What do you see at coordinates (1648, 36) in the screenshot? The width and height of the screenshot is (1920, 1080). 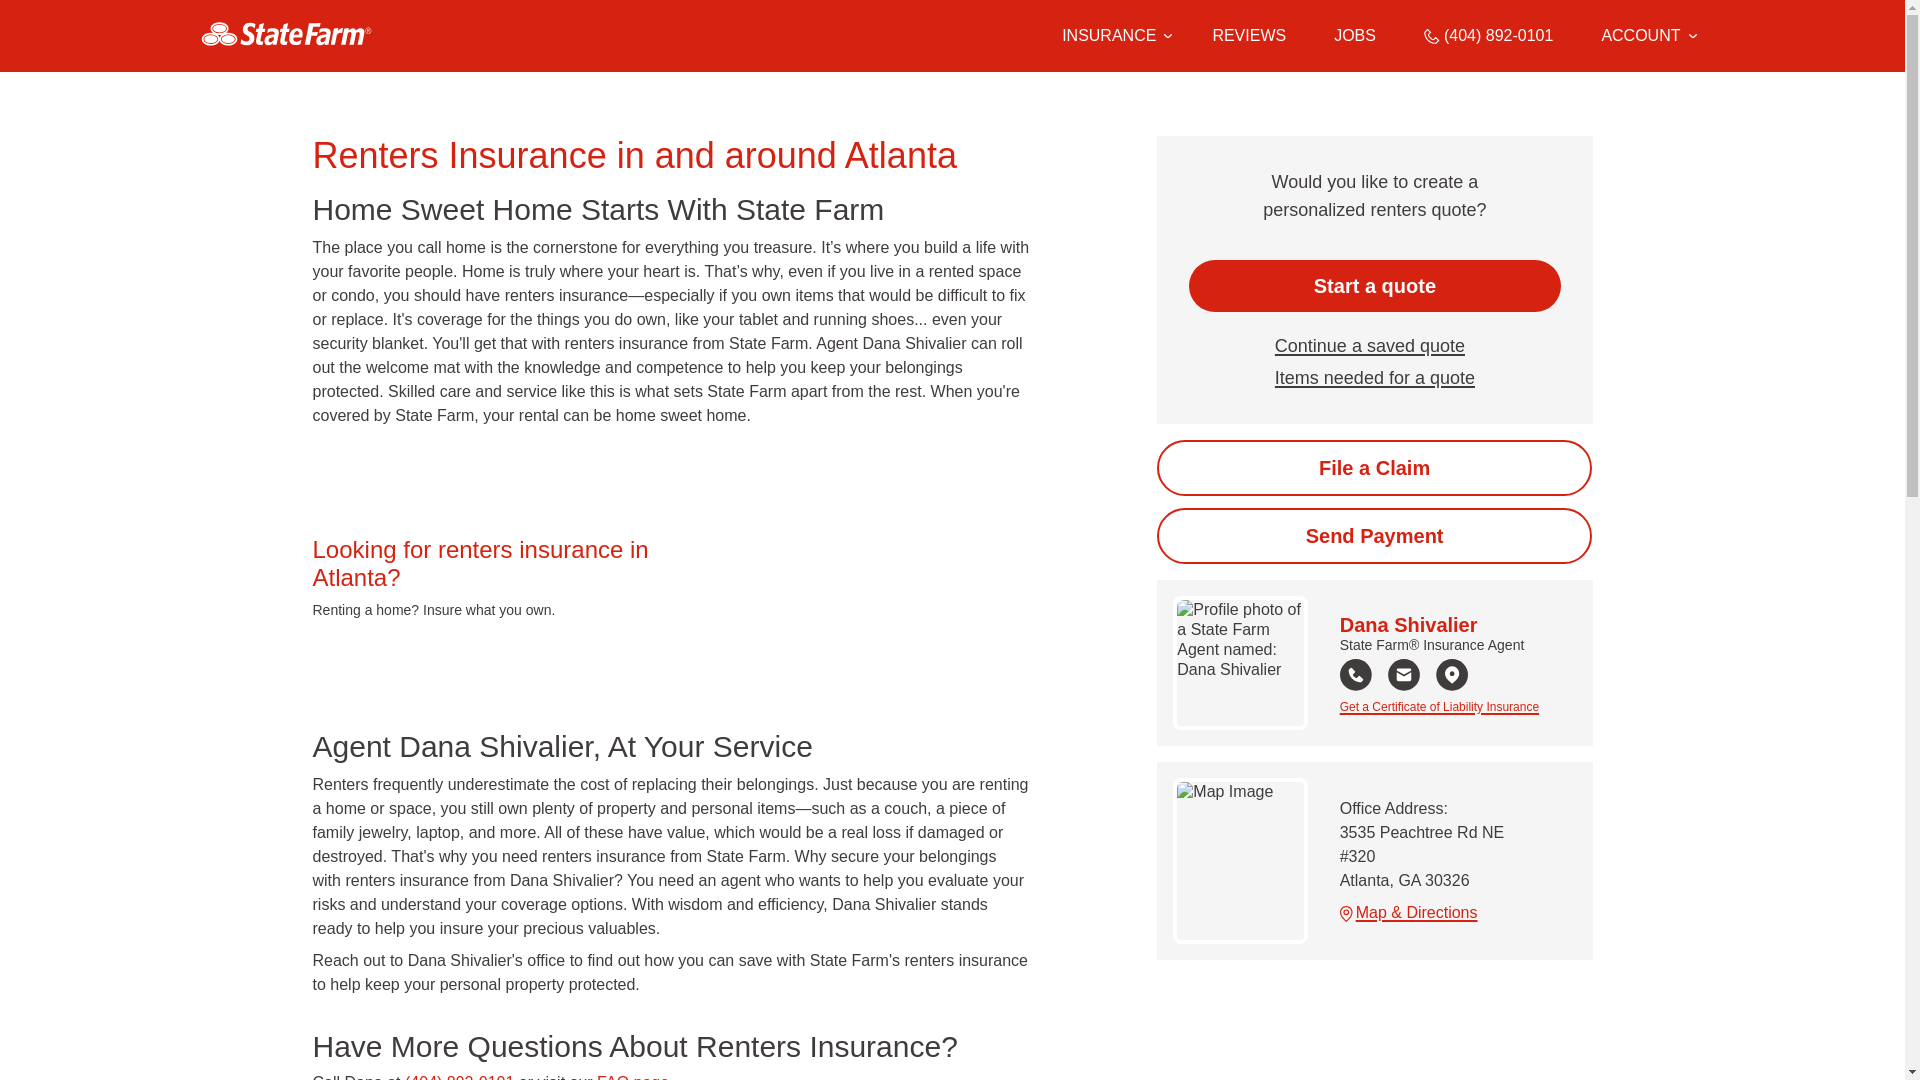 I see `Account Options` at bounding box center [1648, 36].